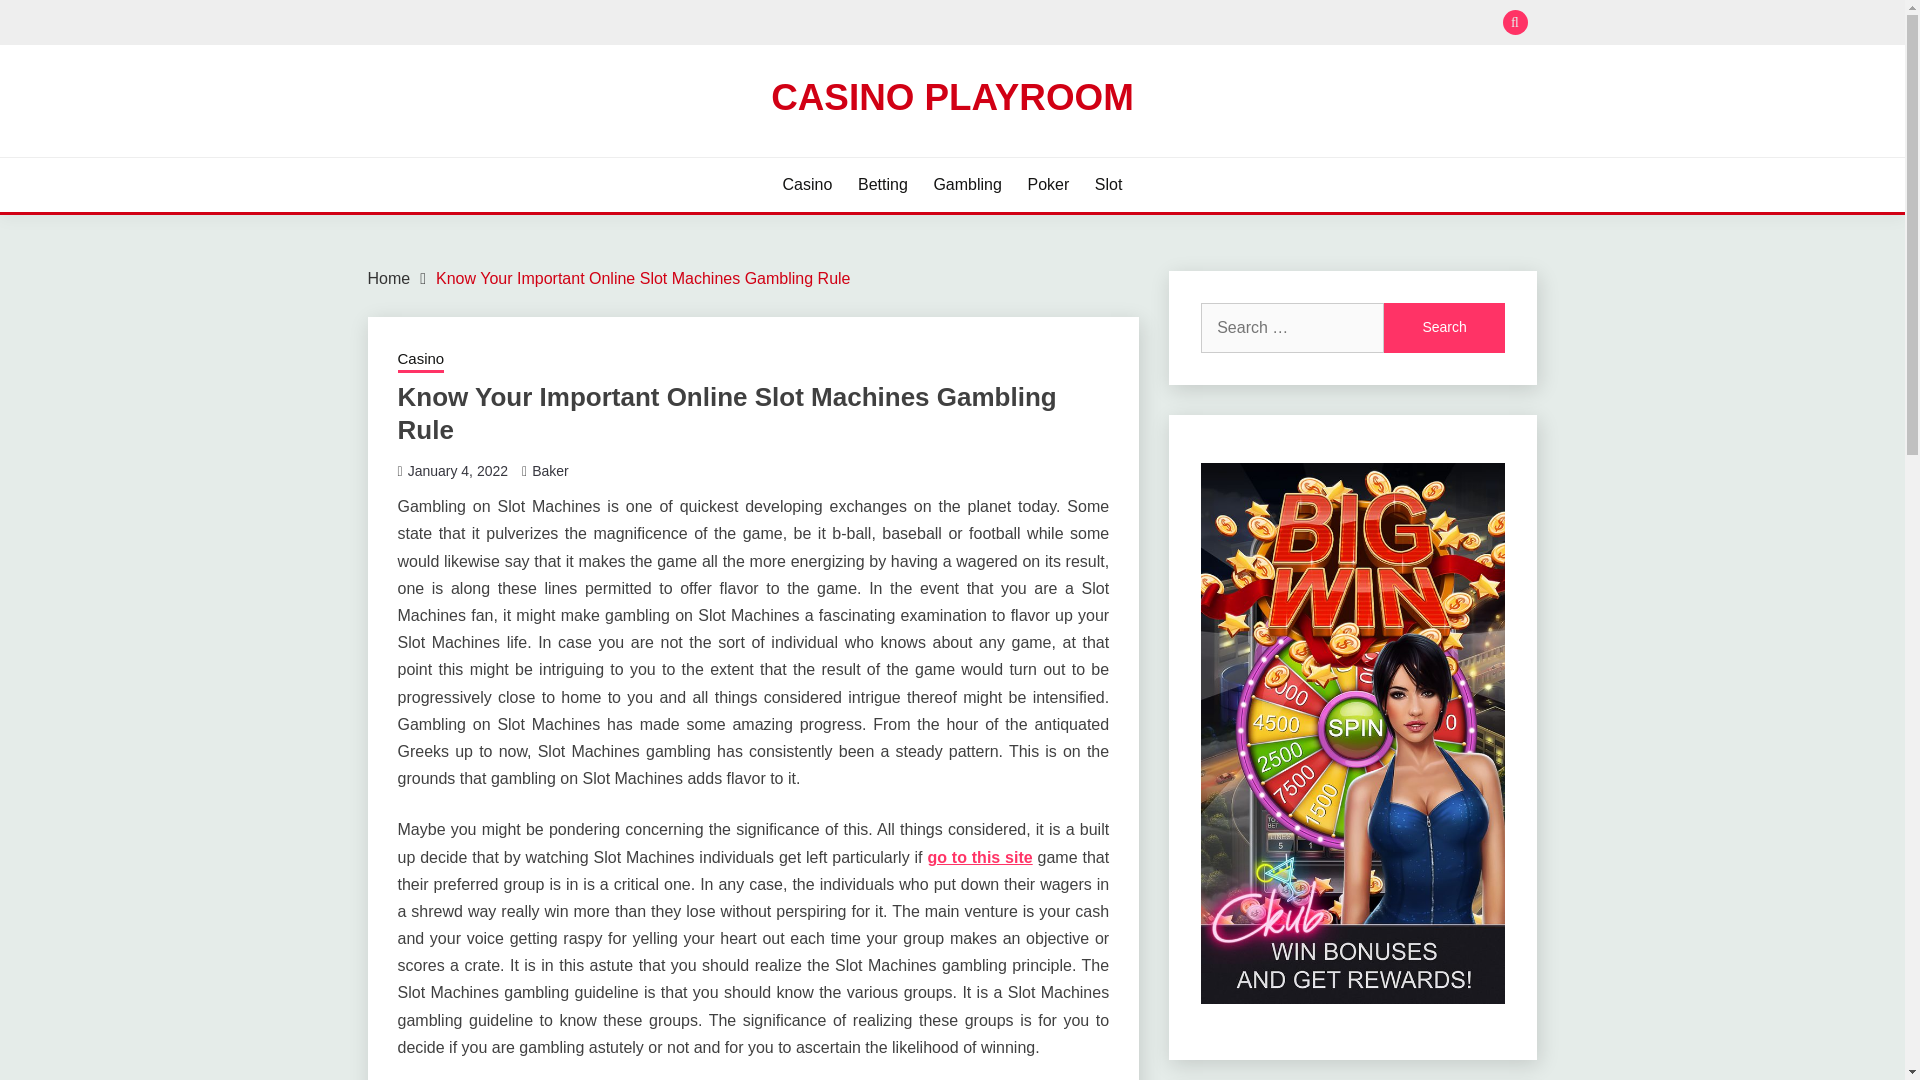  I want to click on CASINO PLAYROOM, so click(952, 96).